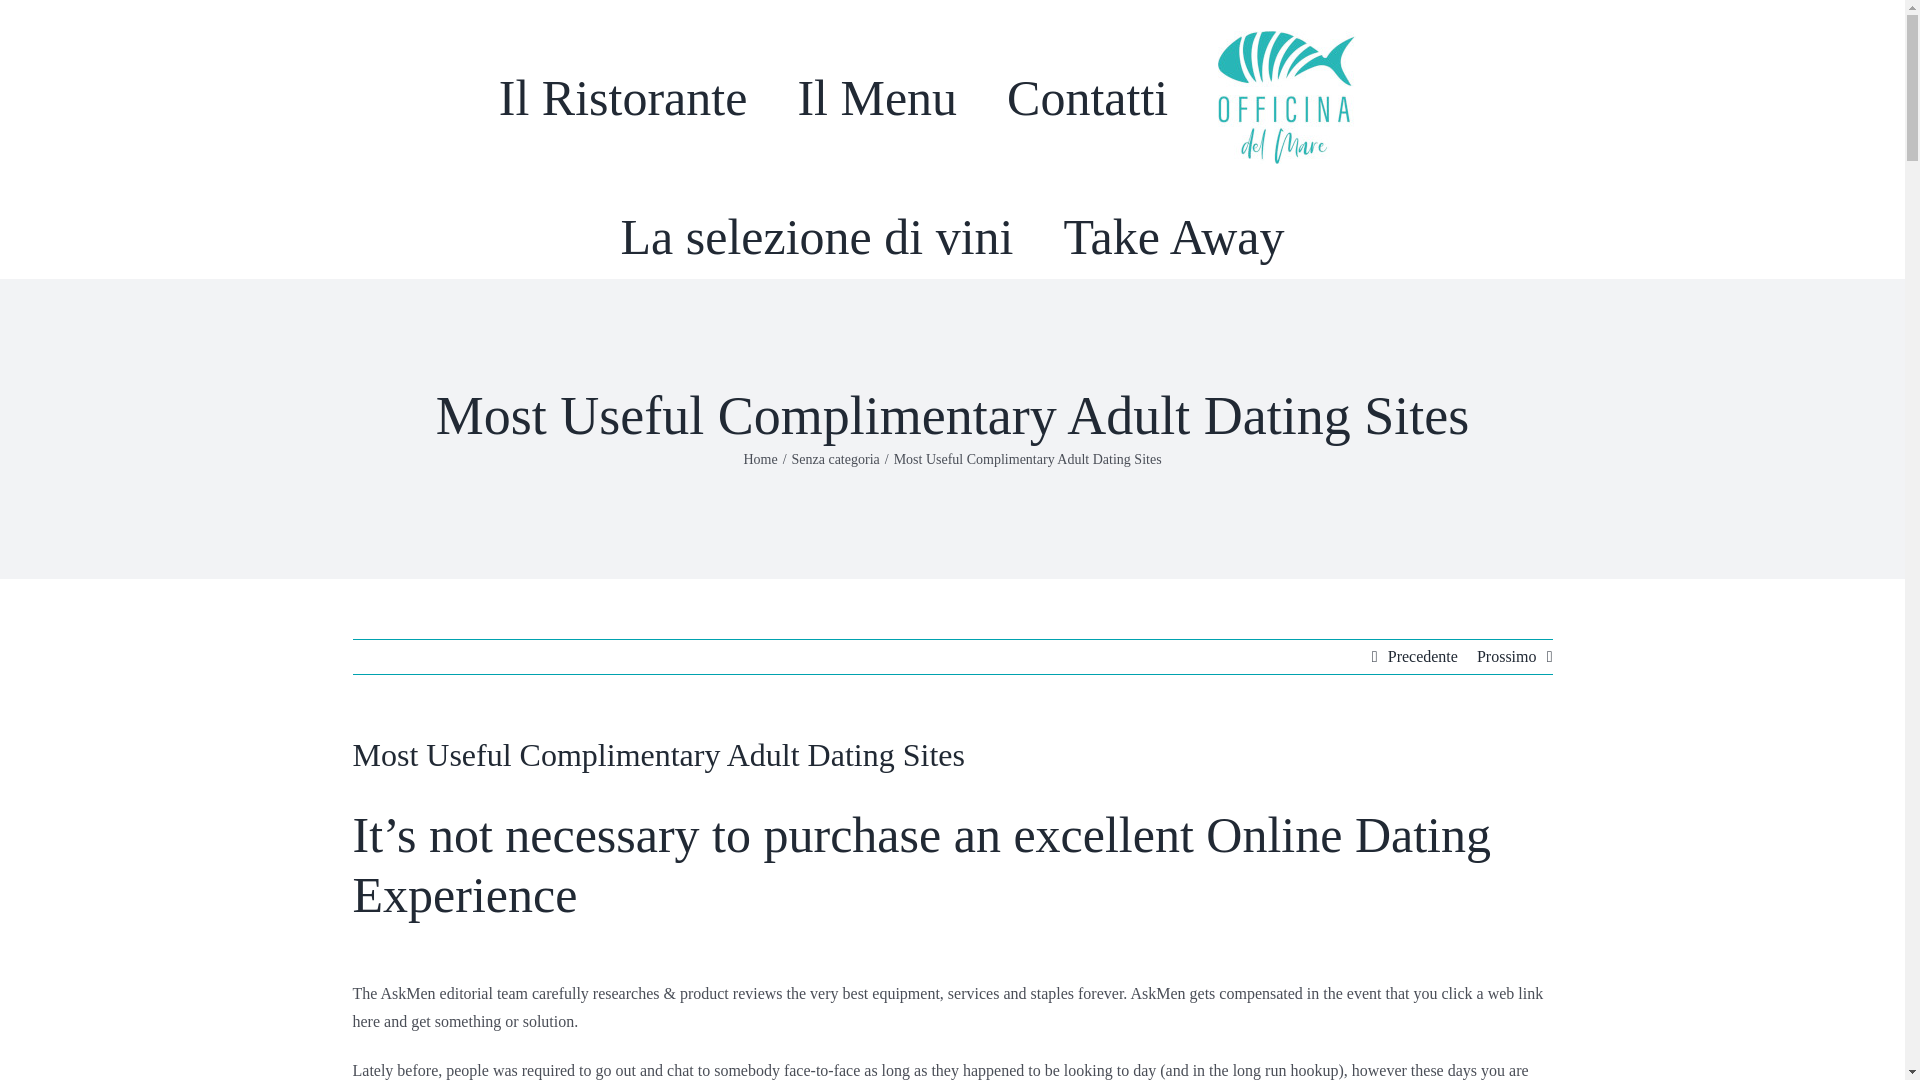 The image size is (1920, 1080). Describe the element at coordinates (1506, 656) in the screenshot. I see `Prossimo` at that location.